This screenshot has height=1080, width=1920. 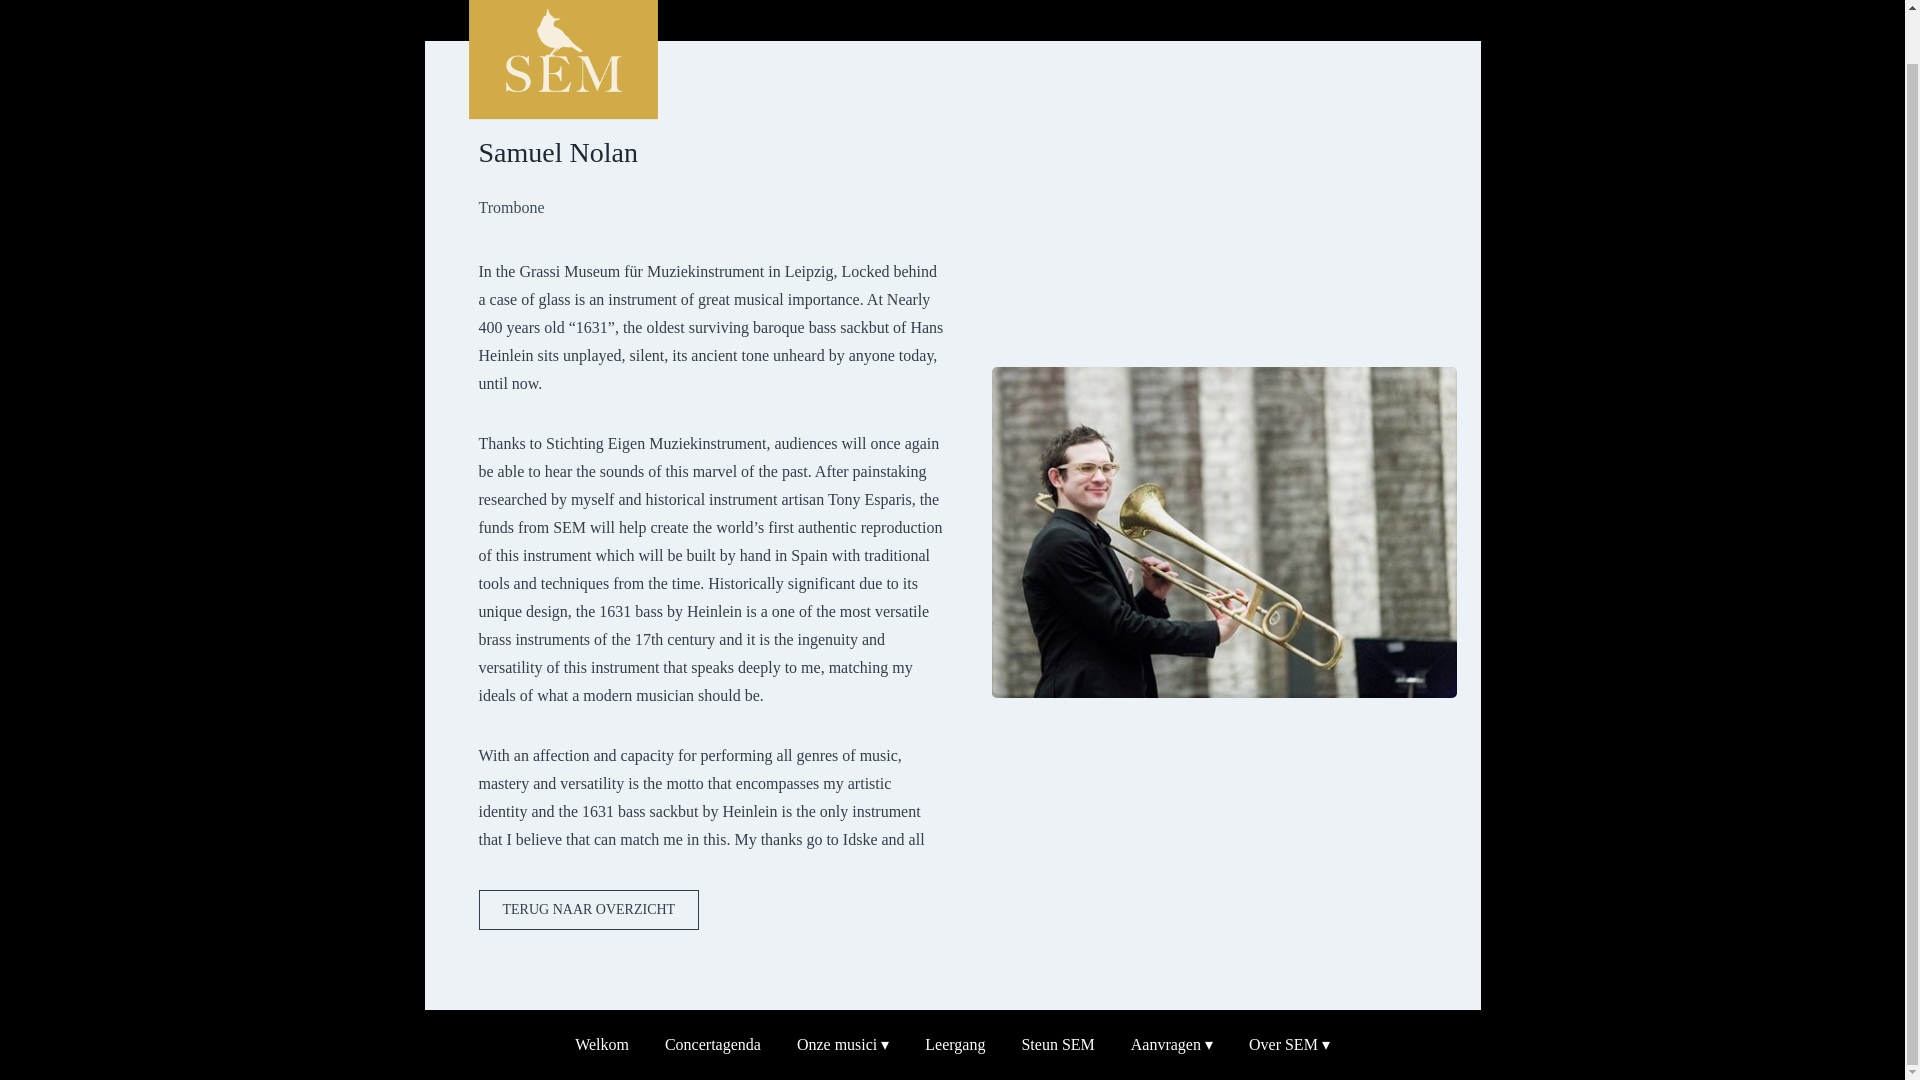 What do you see at coordinates (954, 1044) in the screenshot?
I see `Leergang` at bounding box center [954, 1044].